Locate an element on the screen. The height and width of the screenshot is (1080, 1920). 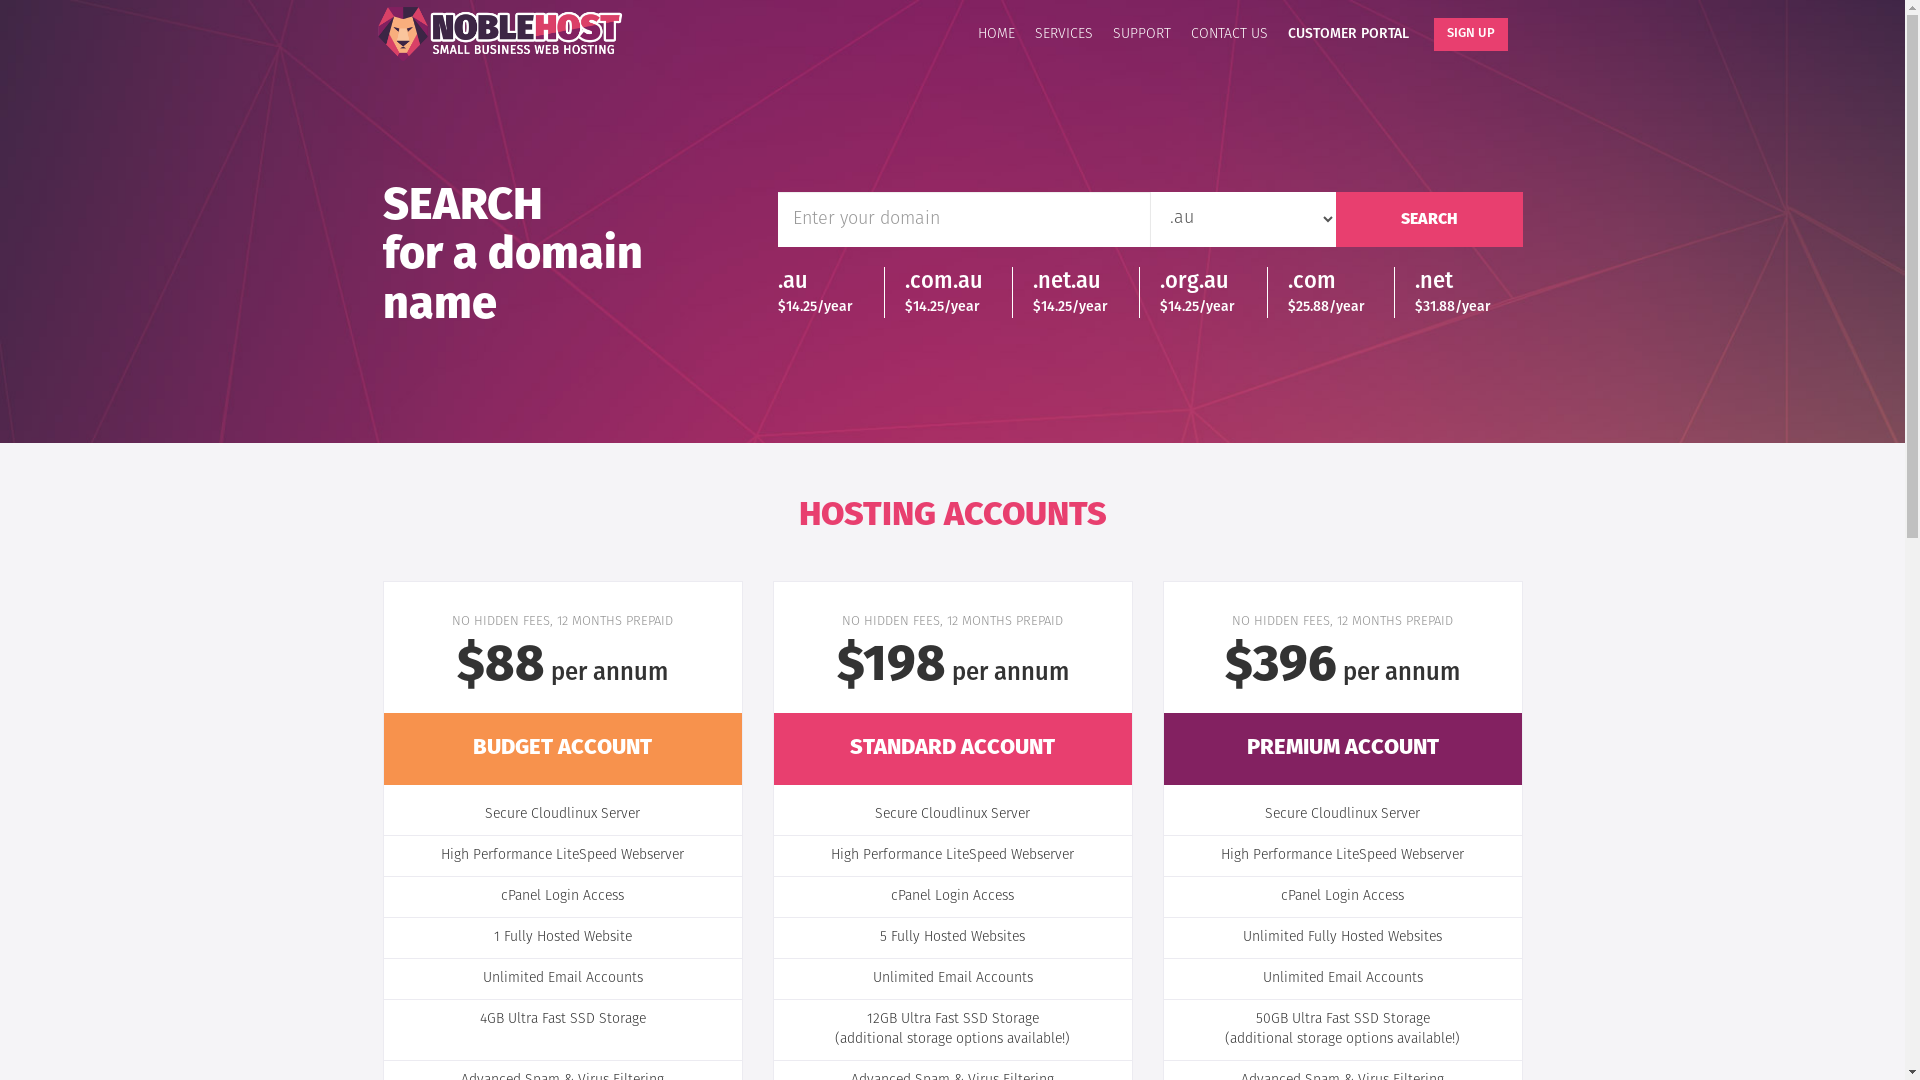
HOME is located at coordinates (996, 32).